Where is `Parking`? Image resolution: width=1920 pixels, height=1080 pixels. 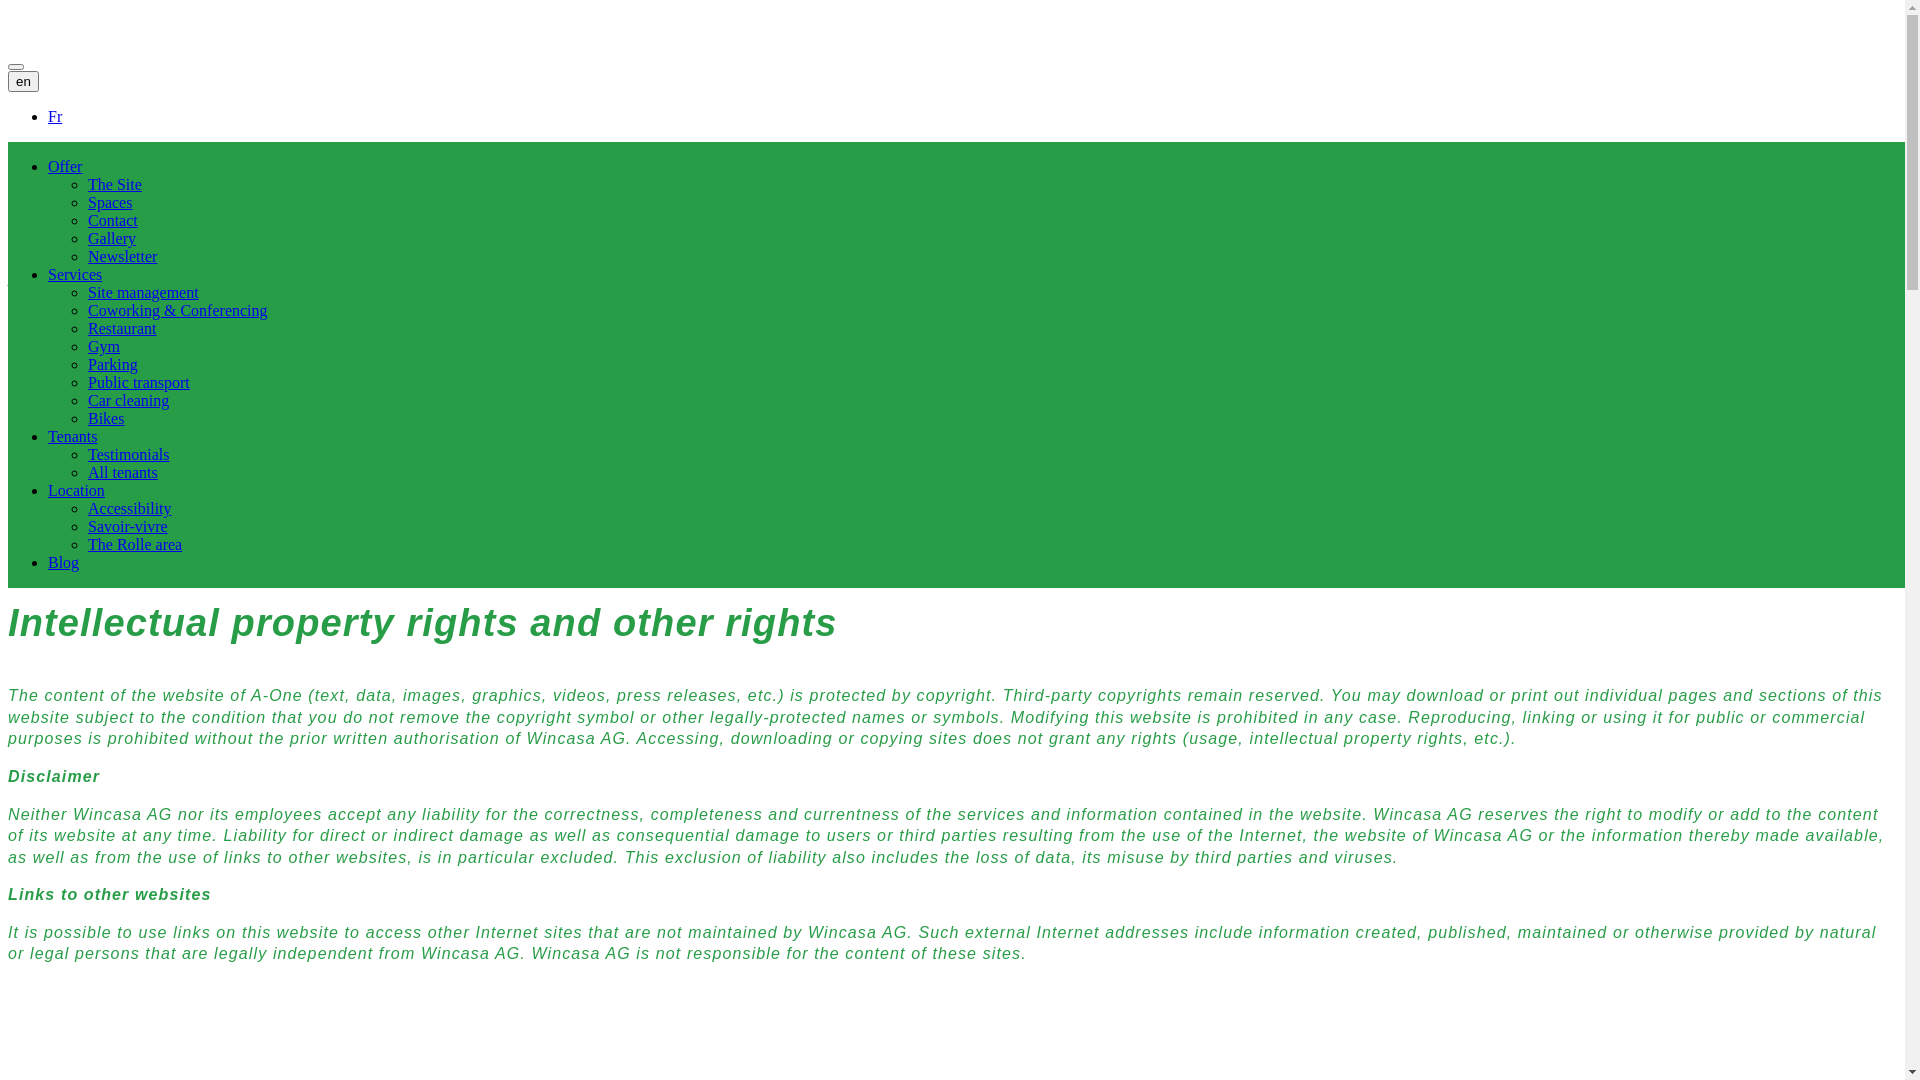
Parking is located at coordinates (113, 364).